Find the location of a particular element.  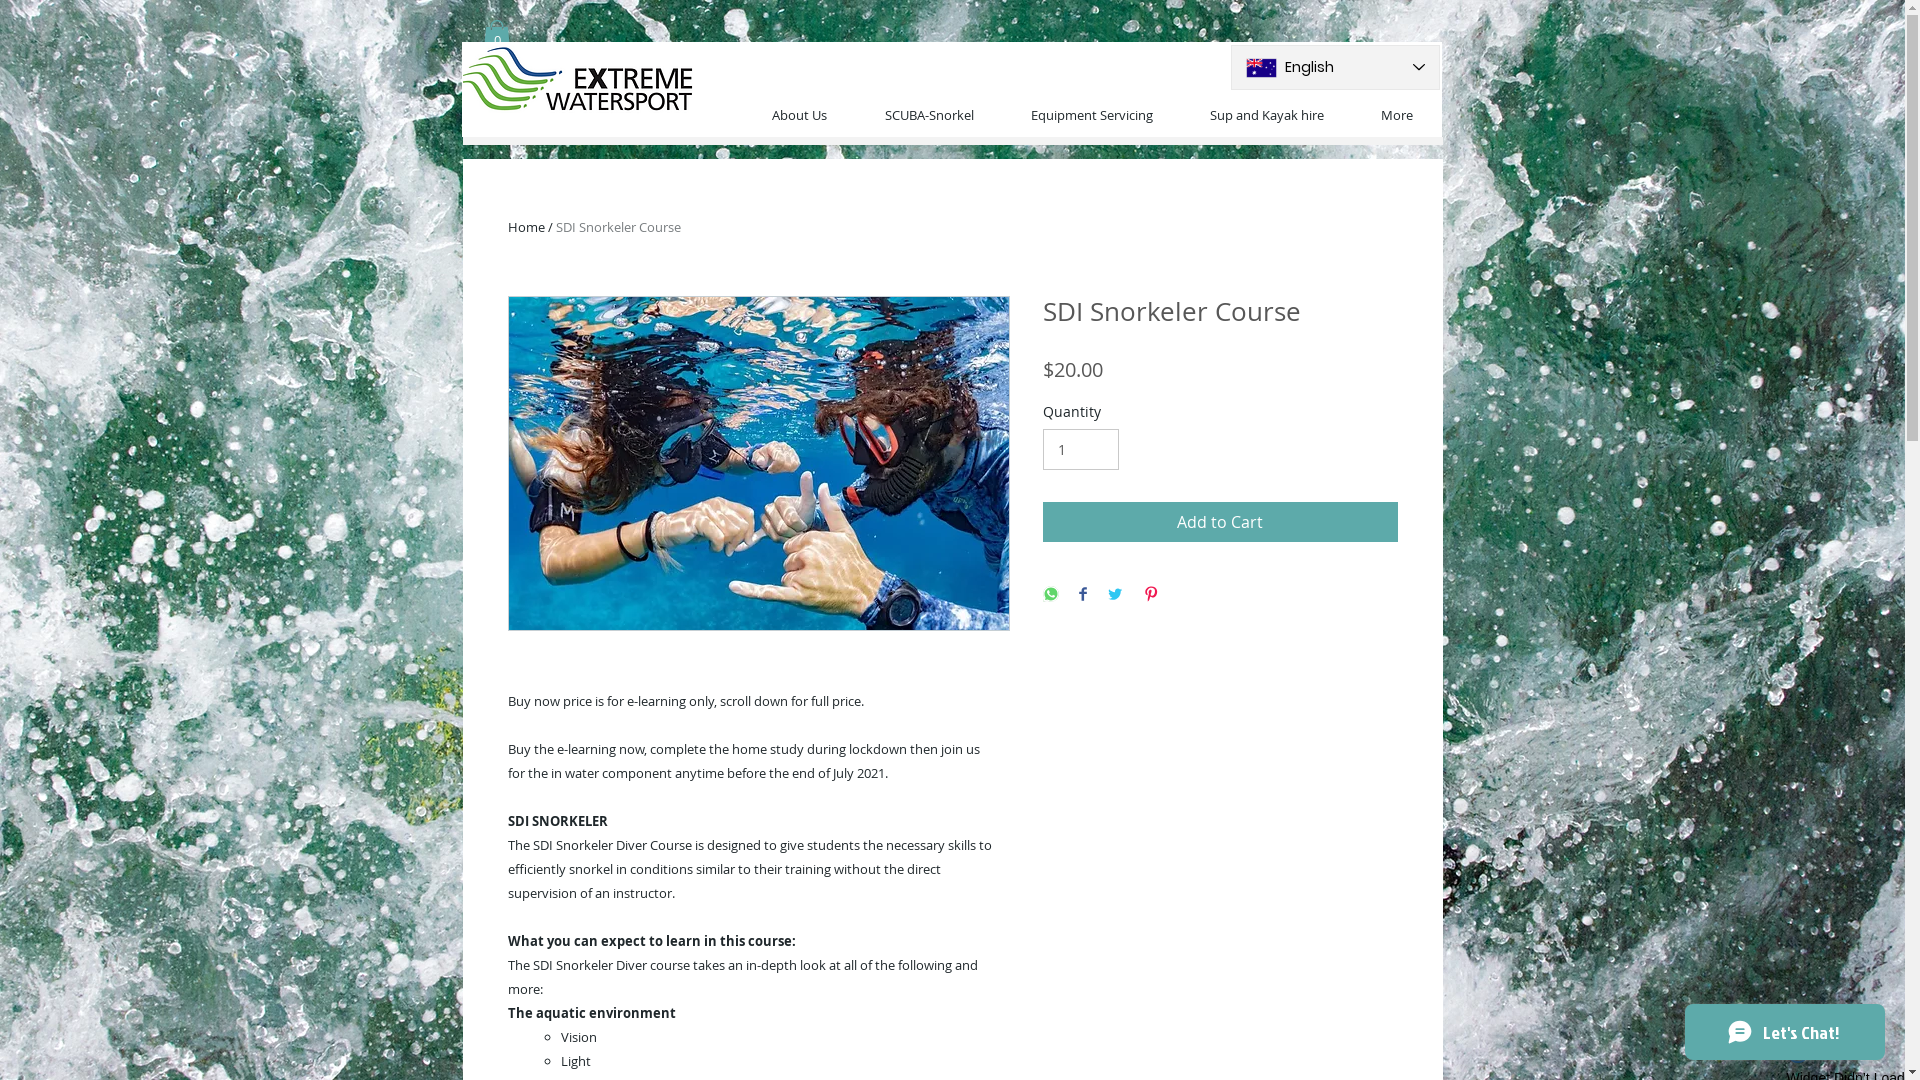

Add to Cart is located at coordinates (1220, 522).